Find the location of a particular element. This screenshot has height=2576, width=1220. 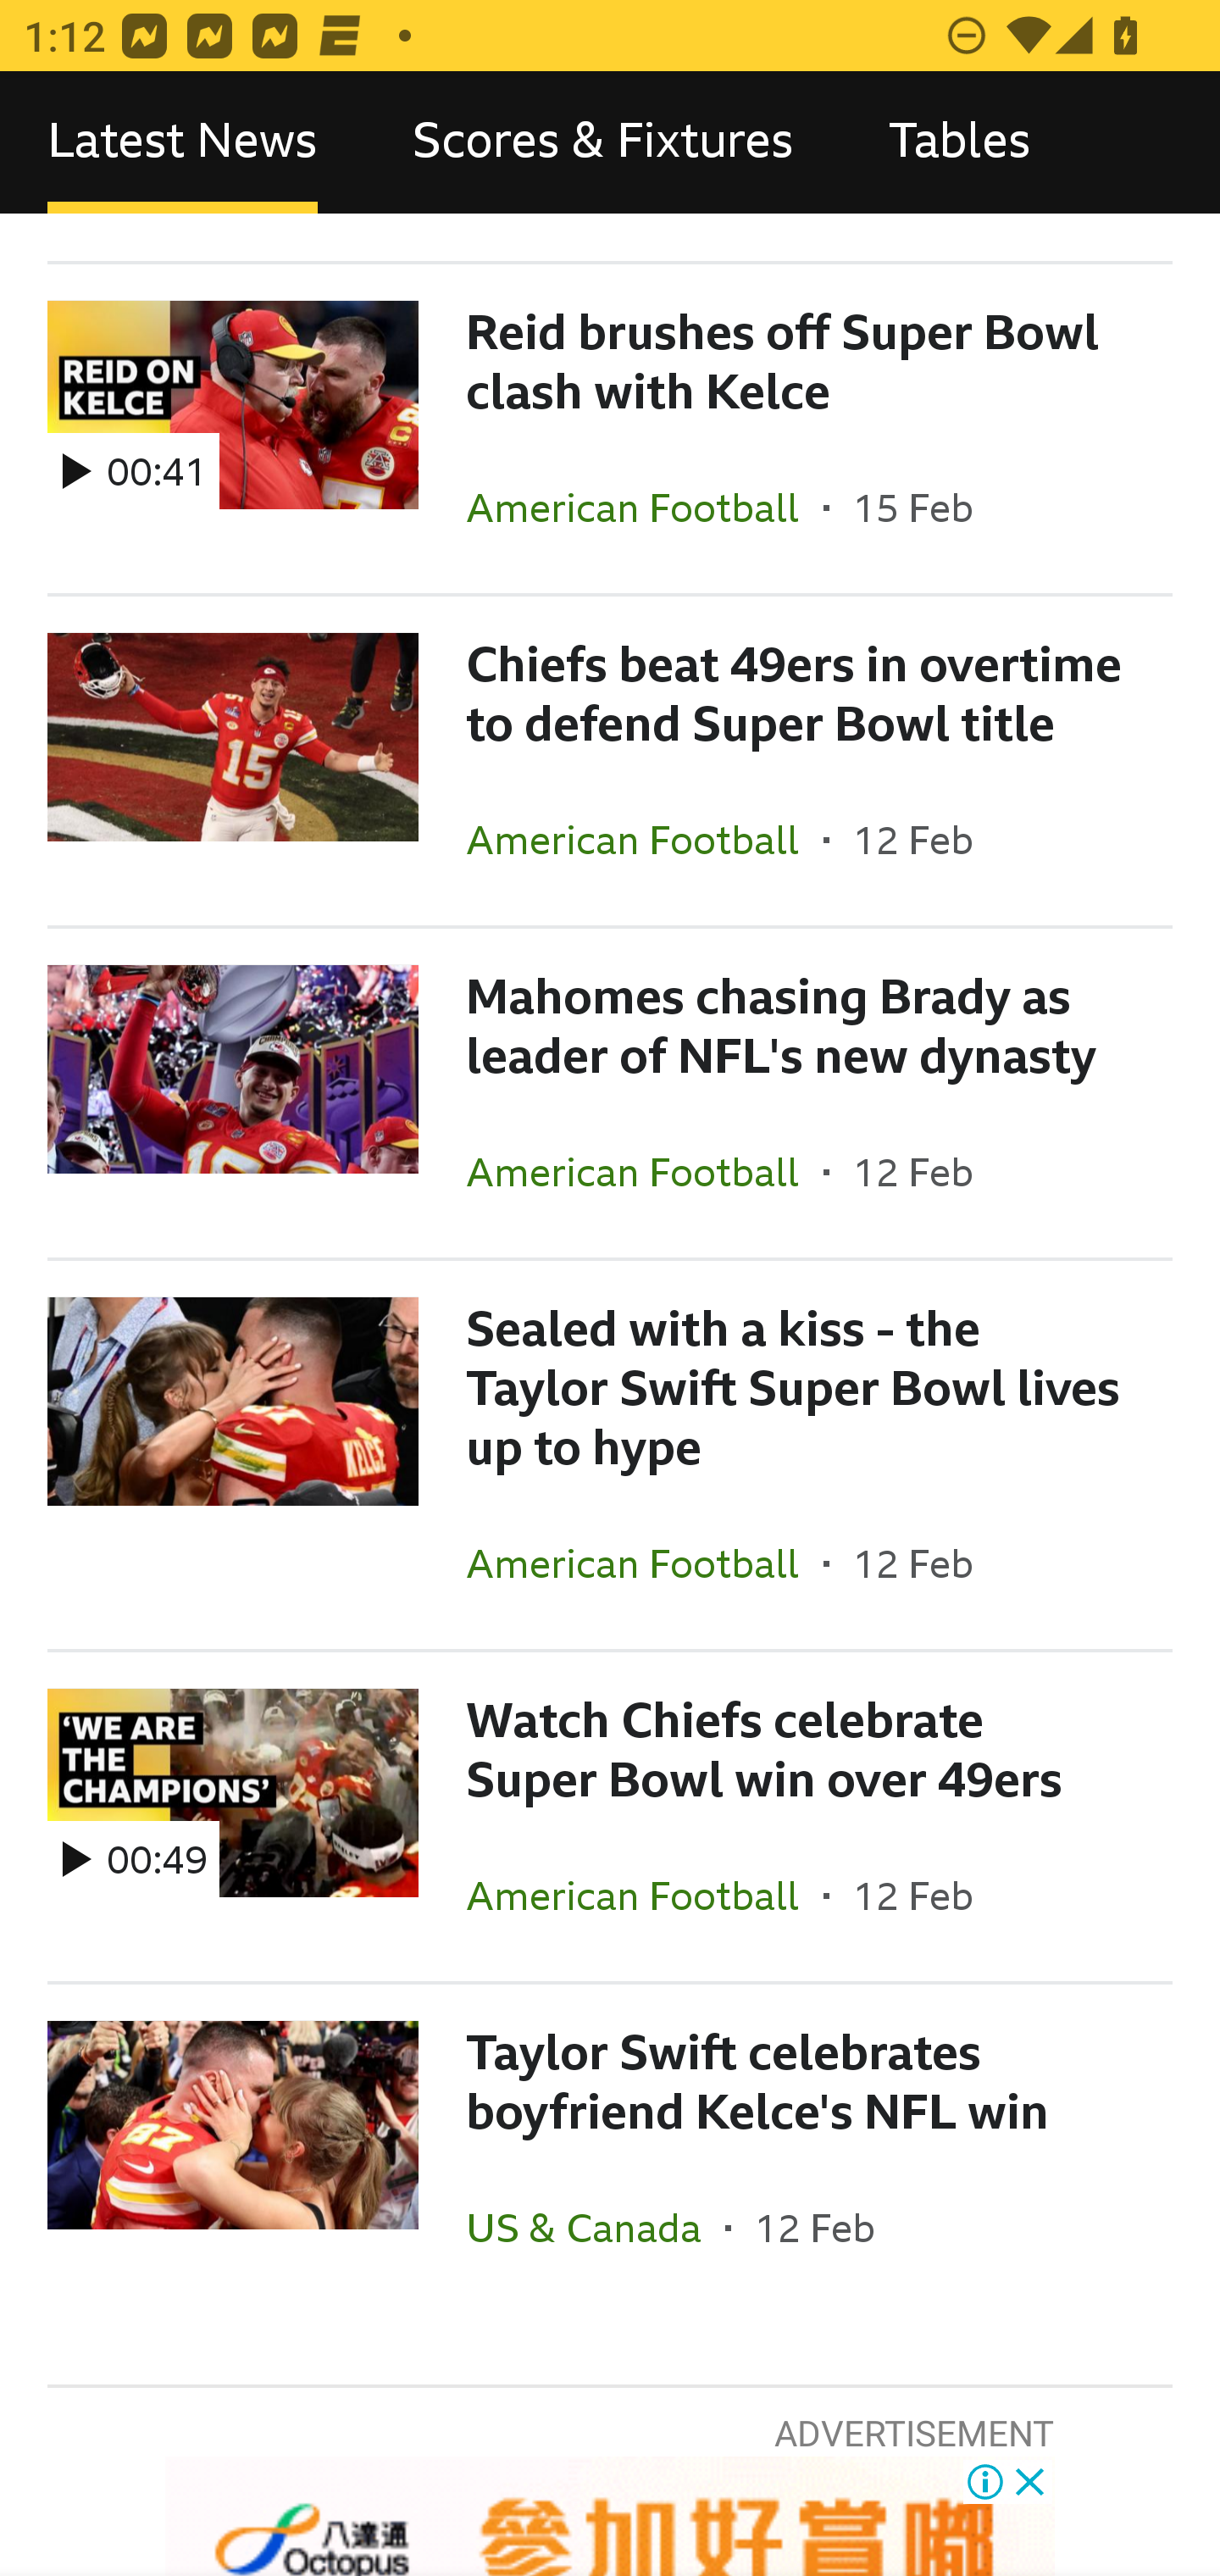

US & Canada In the section US & Canada is located at coordinates (595, 2228).